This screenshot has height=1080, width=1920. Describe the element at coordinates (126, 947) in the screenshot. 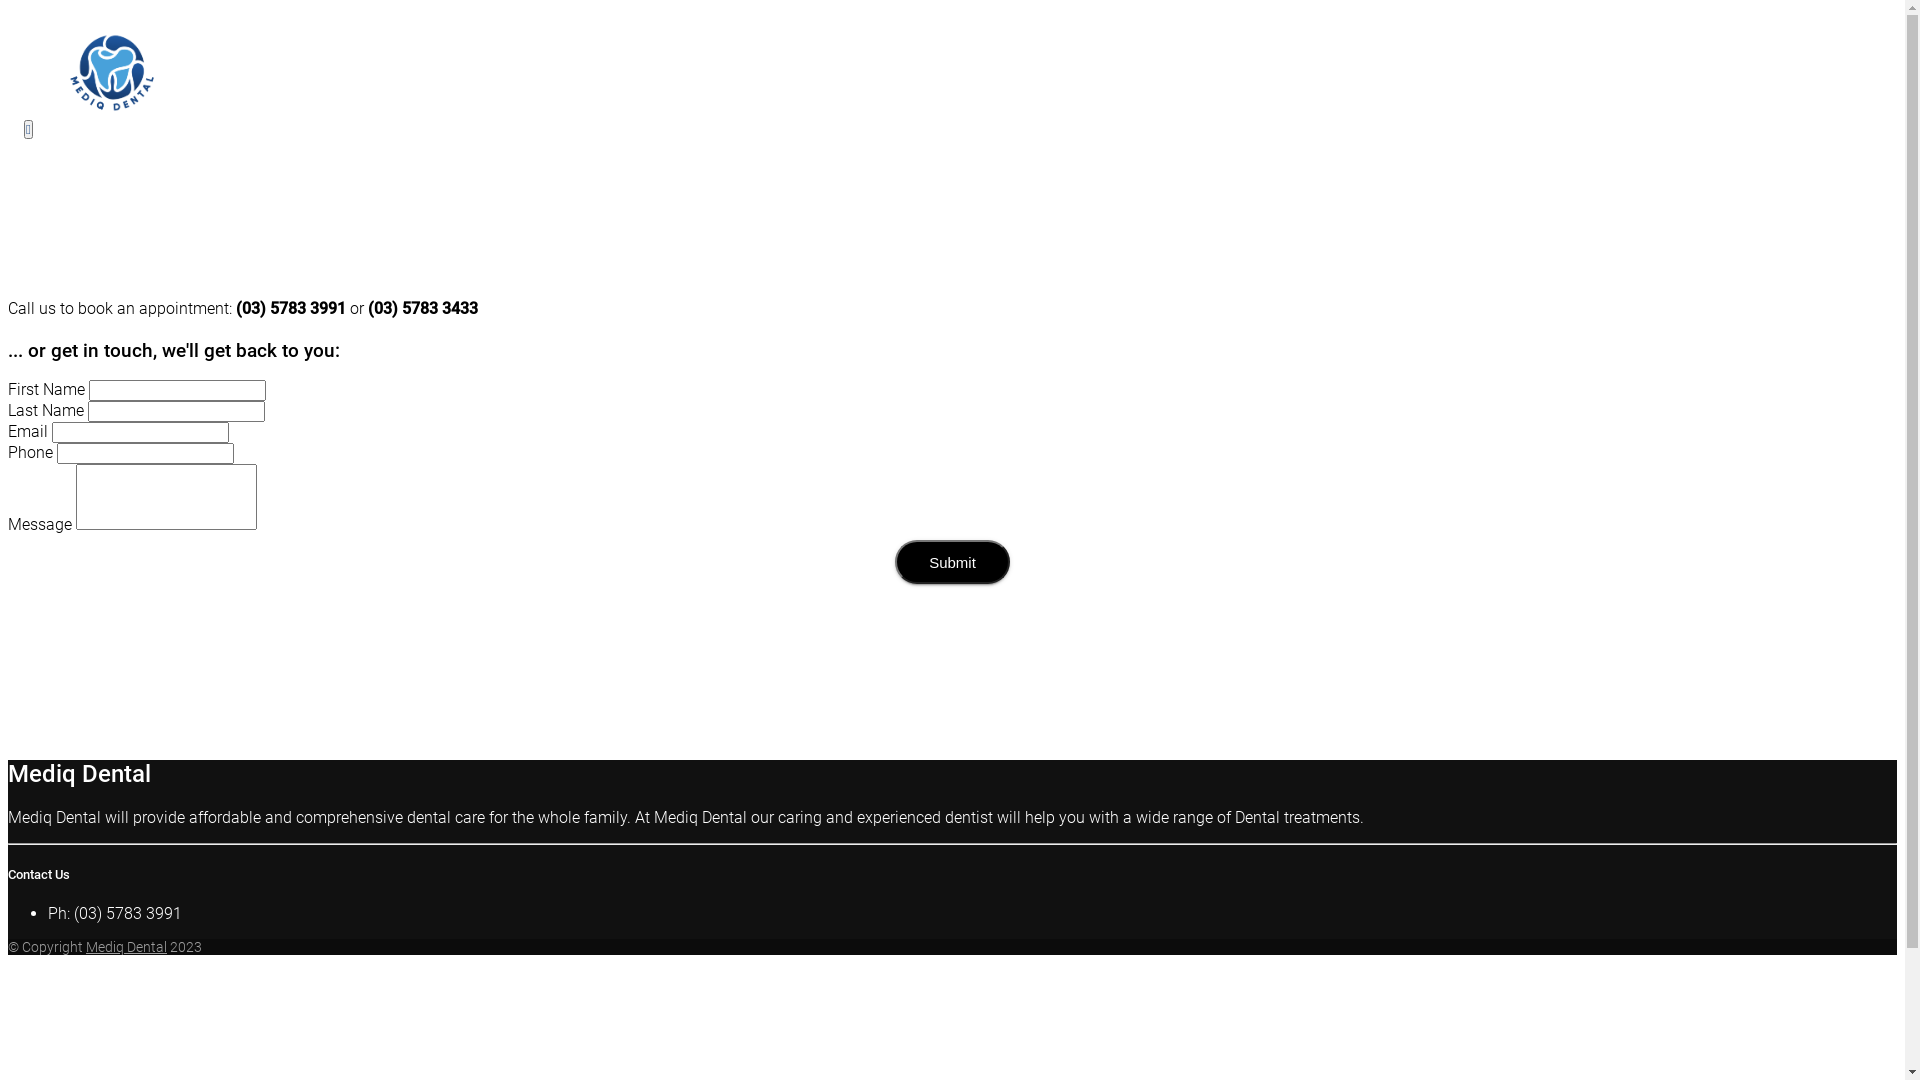

I see `Mediq Dental` at that location.